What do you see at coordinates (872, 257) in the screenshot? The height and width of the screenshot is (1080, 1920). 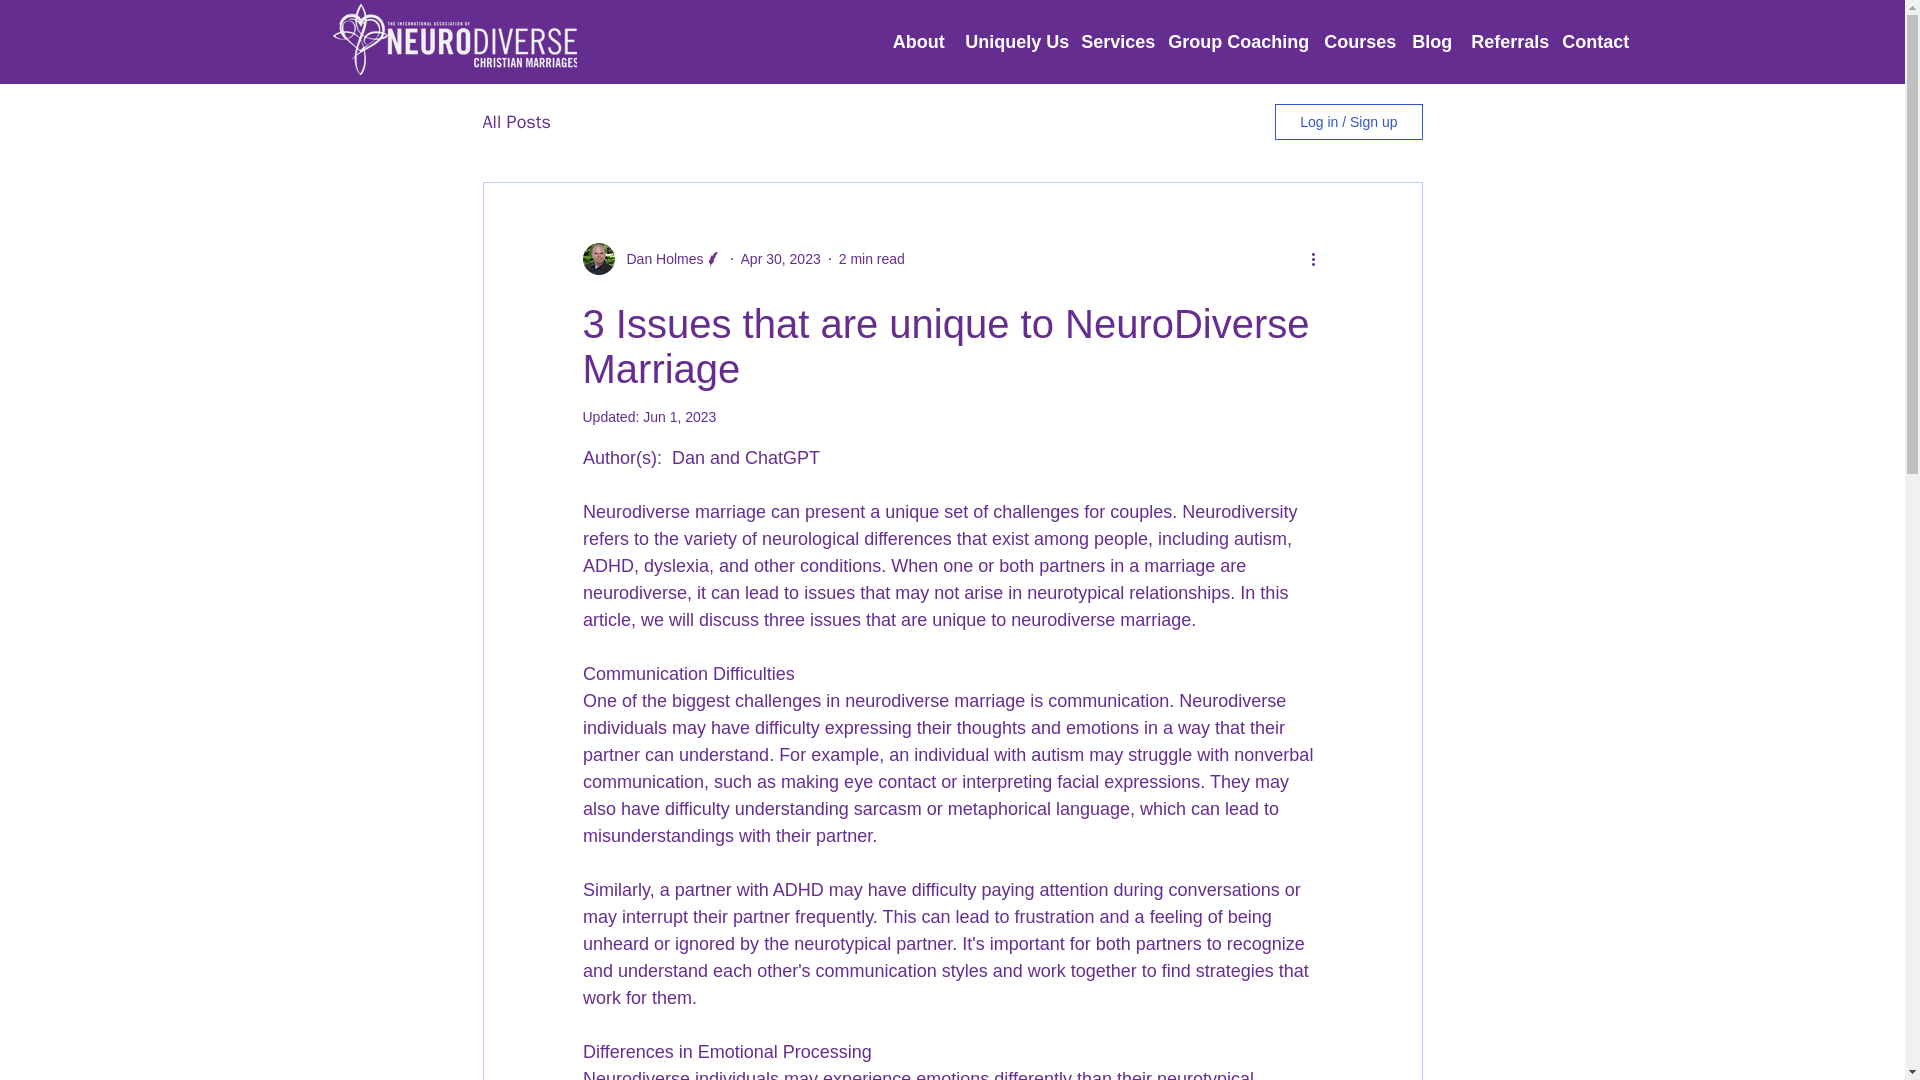 I see `2 min read` at bounding box center [872, 257].